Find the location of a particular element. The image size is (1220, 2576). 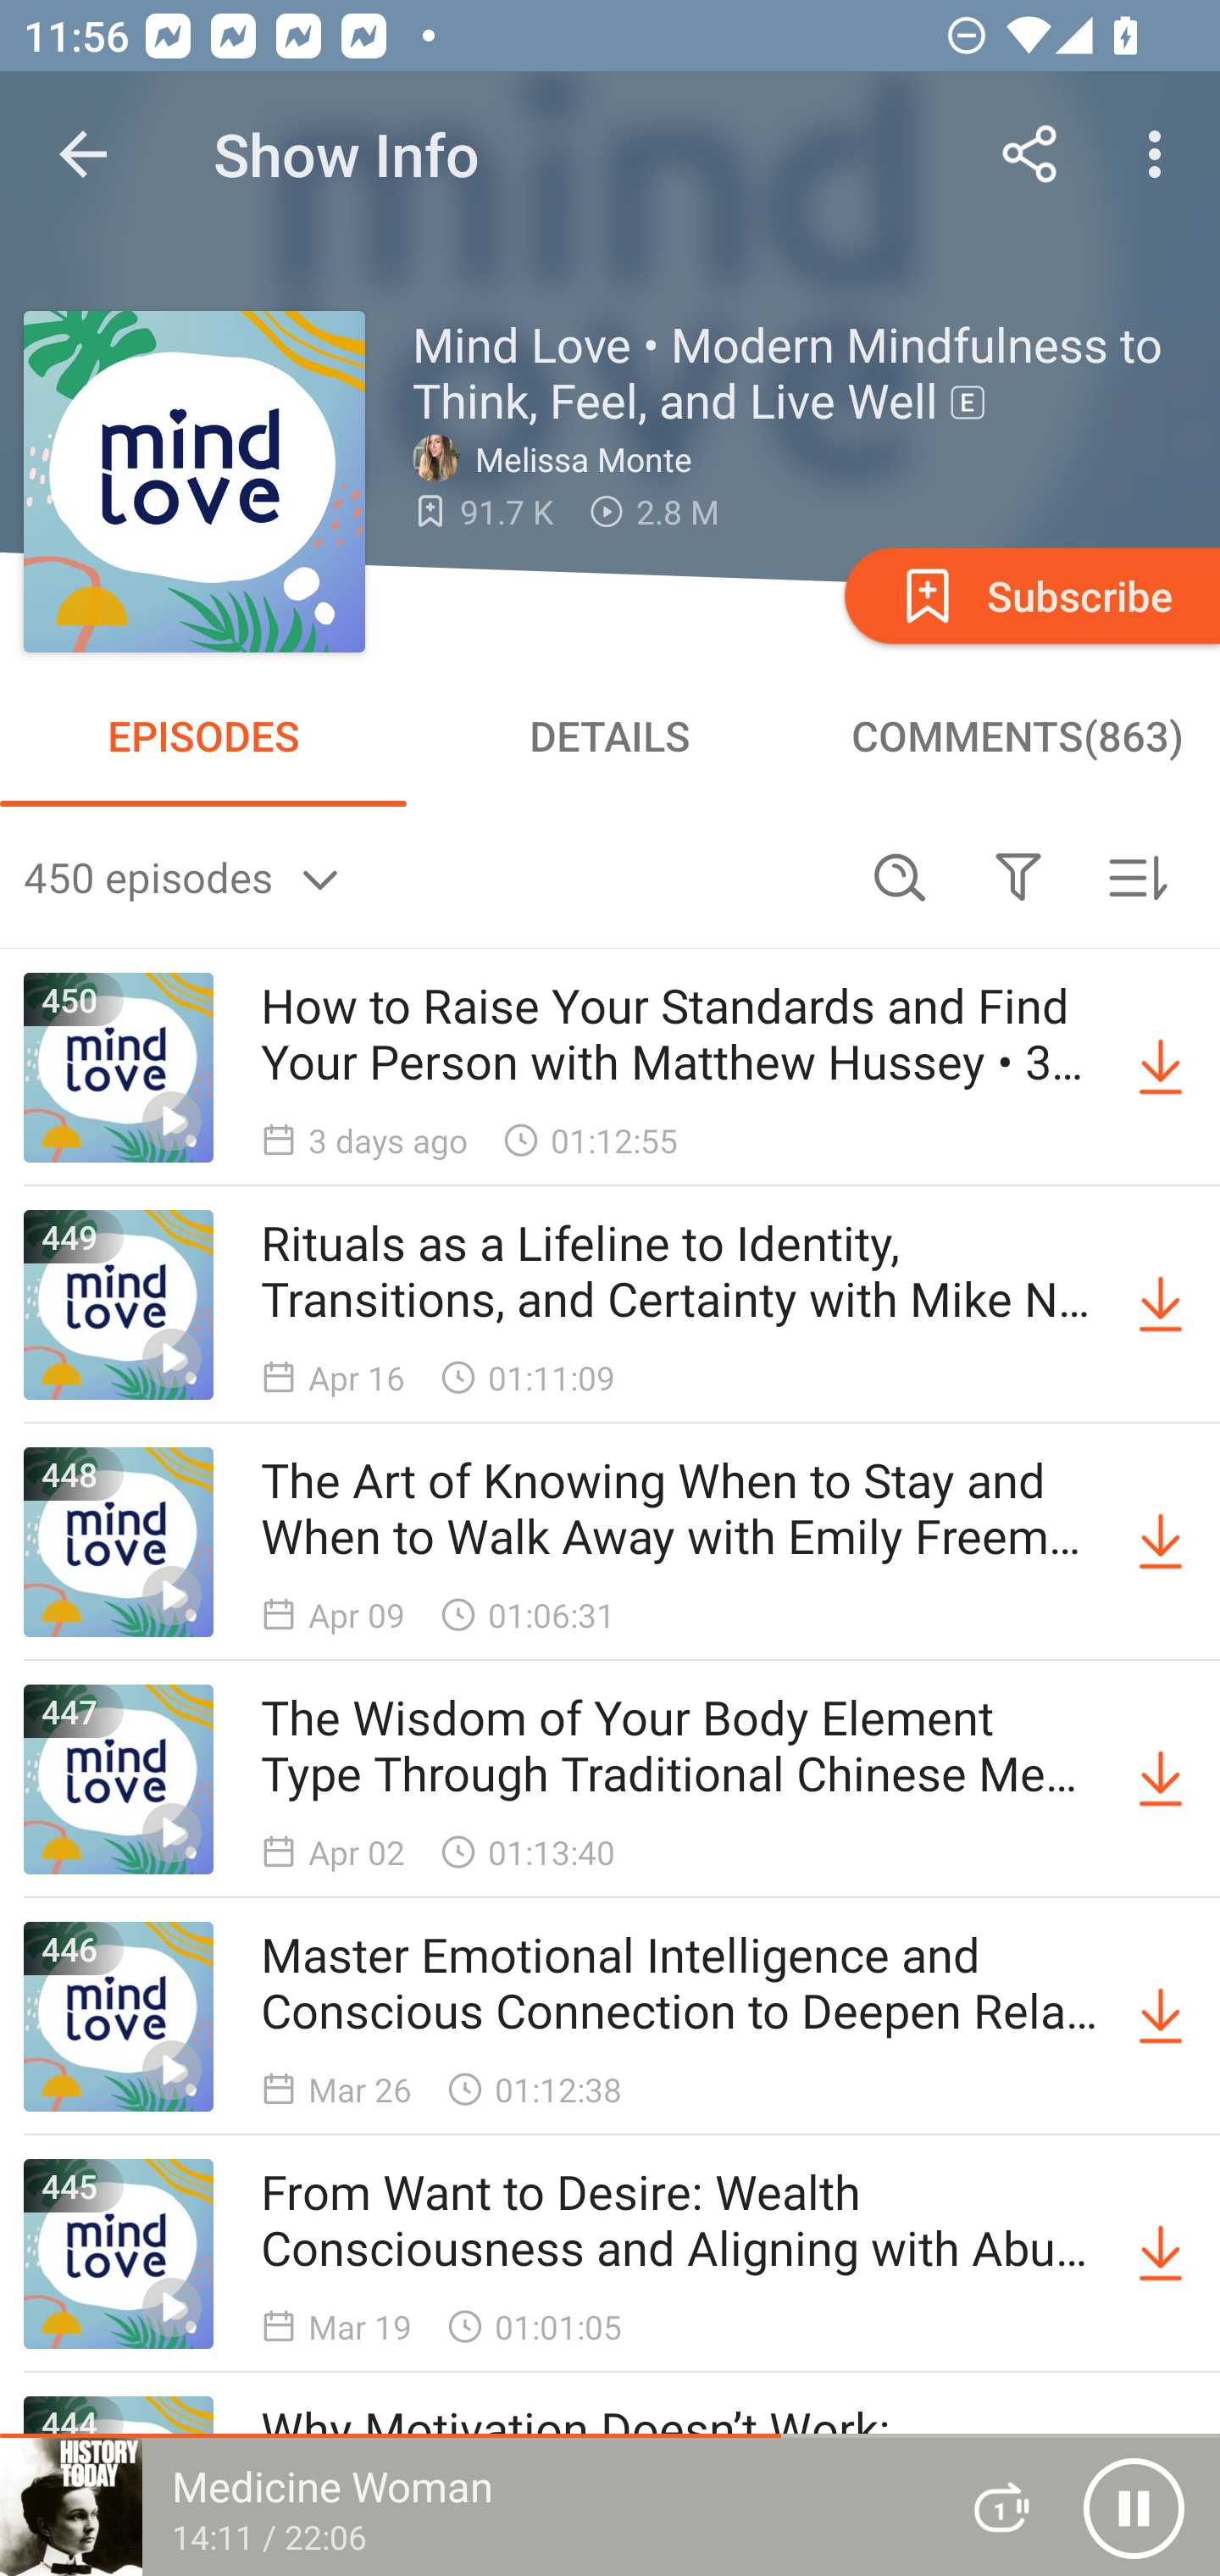

Navigate up is located at coordinates (83, 154).